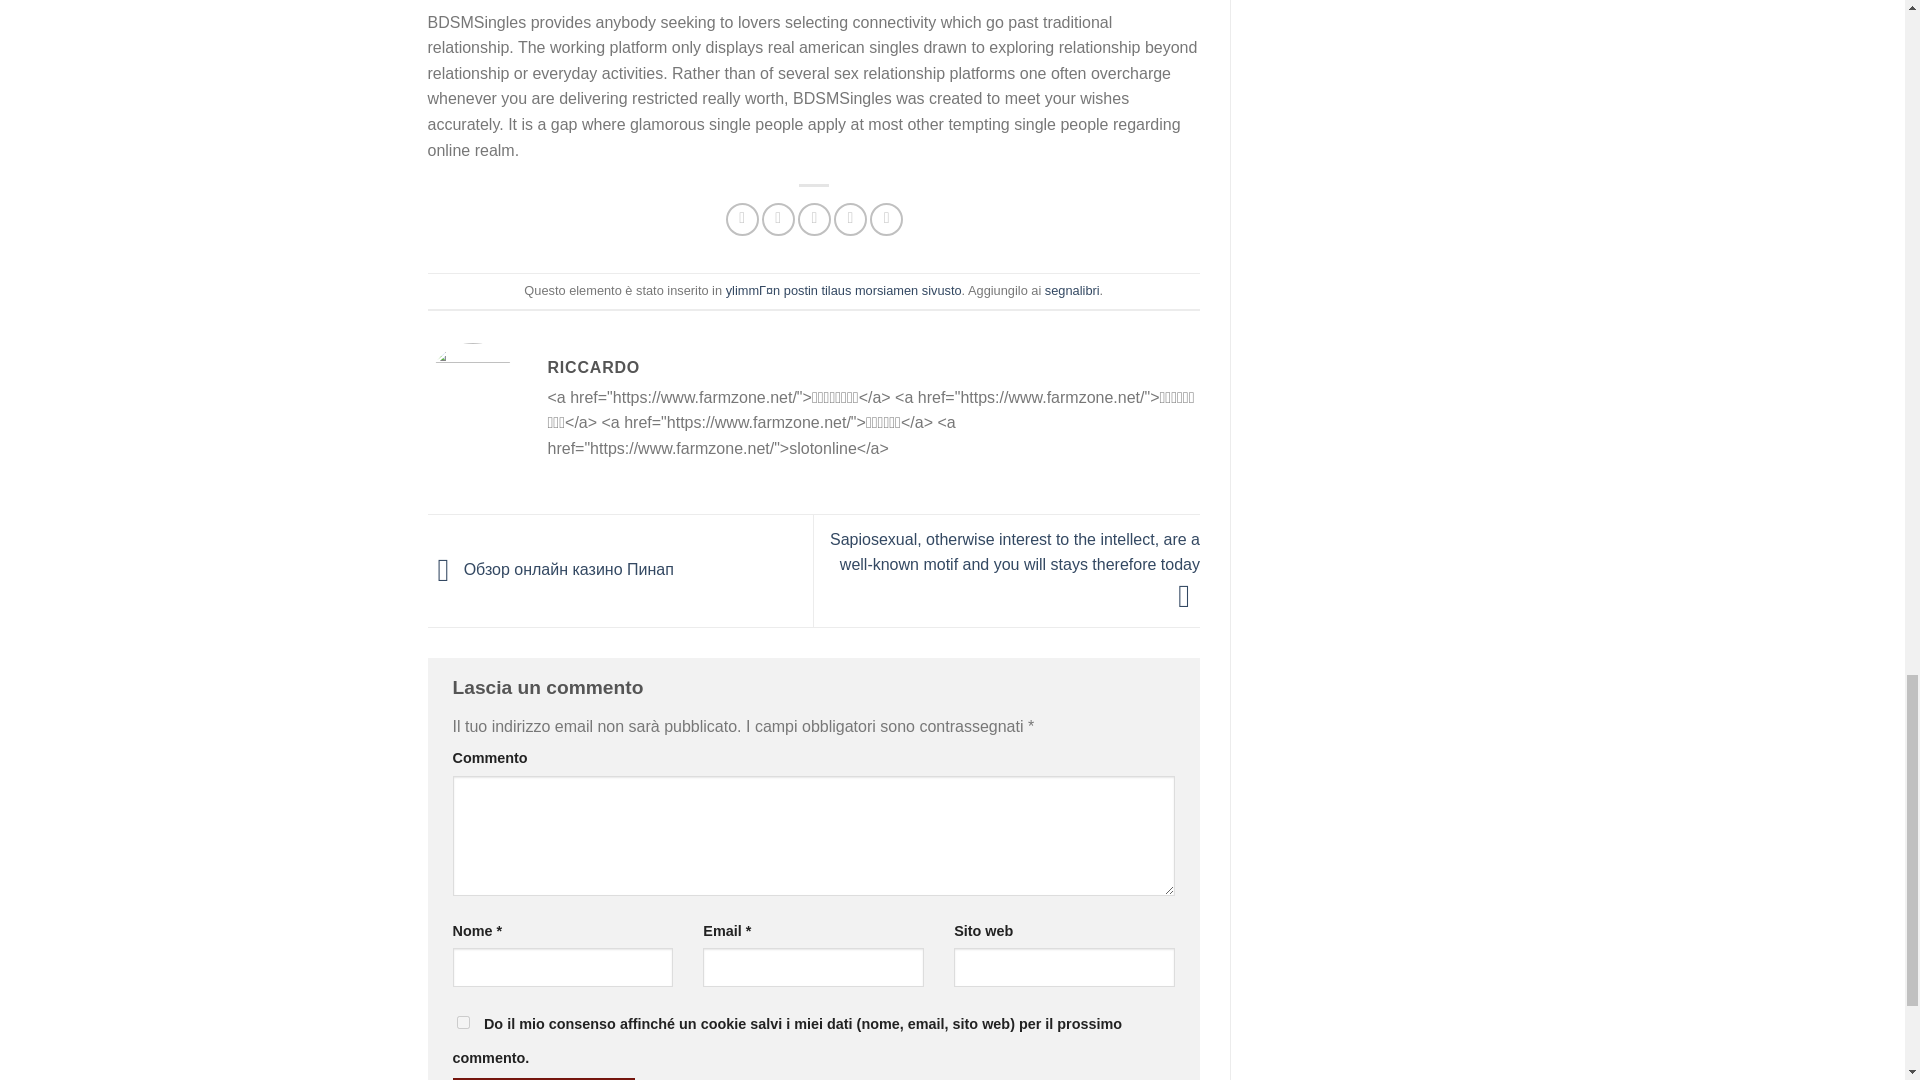 This screenshot has height=1080, width=1920. What do you see at coordinates (543, 1078) in the screenshot?
I see `Invia commento` at bounding box center [543, 1078].